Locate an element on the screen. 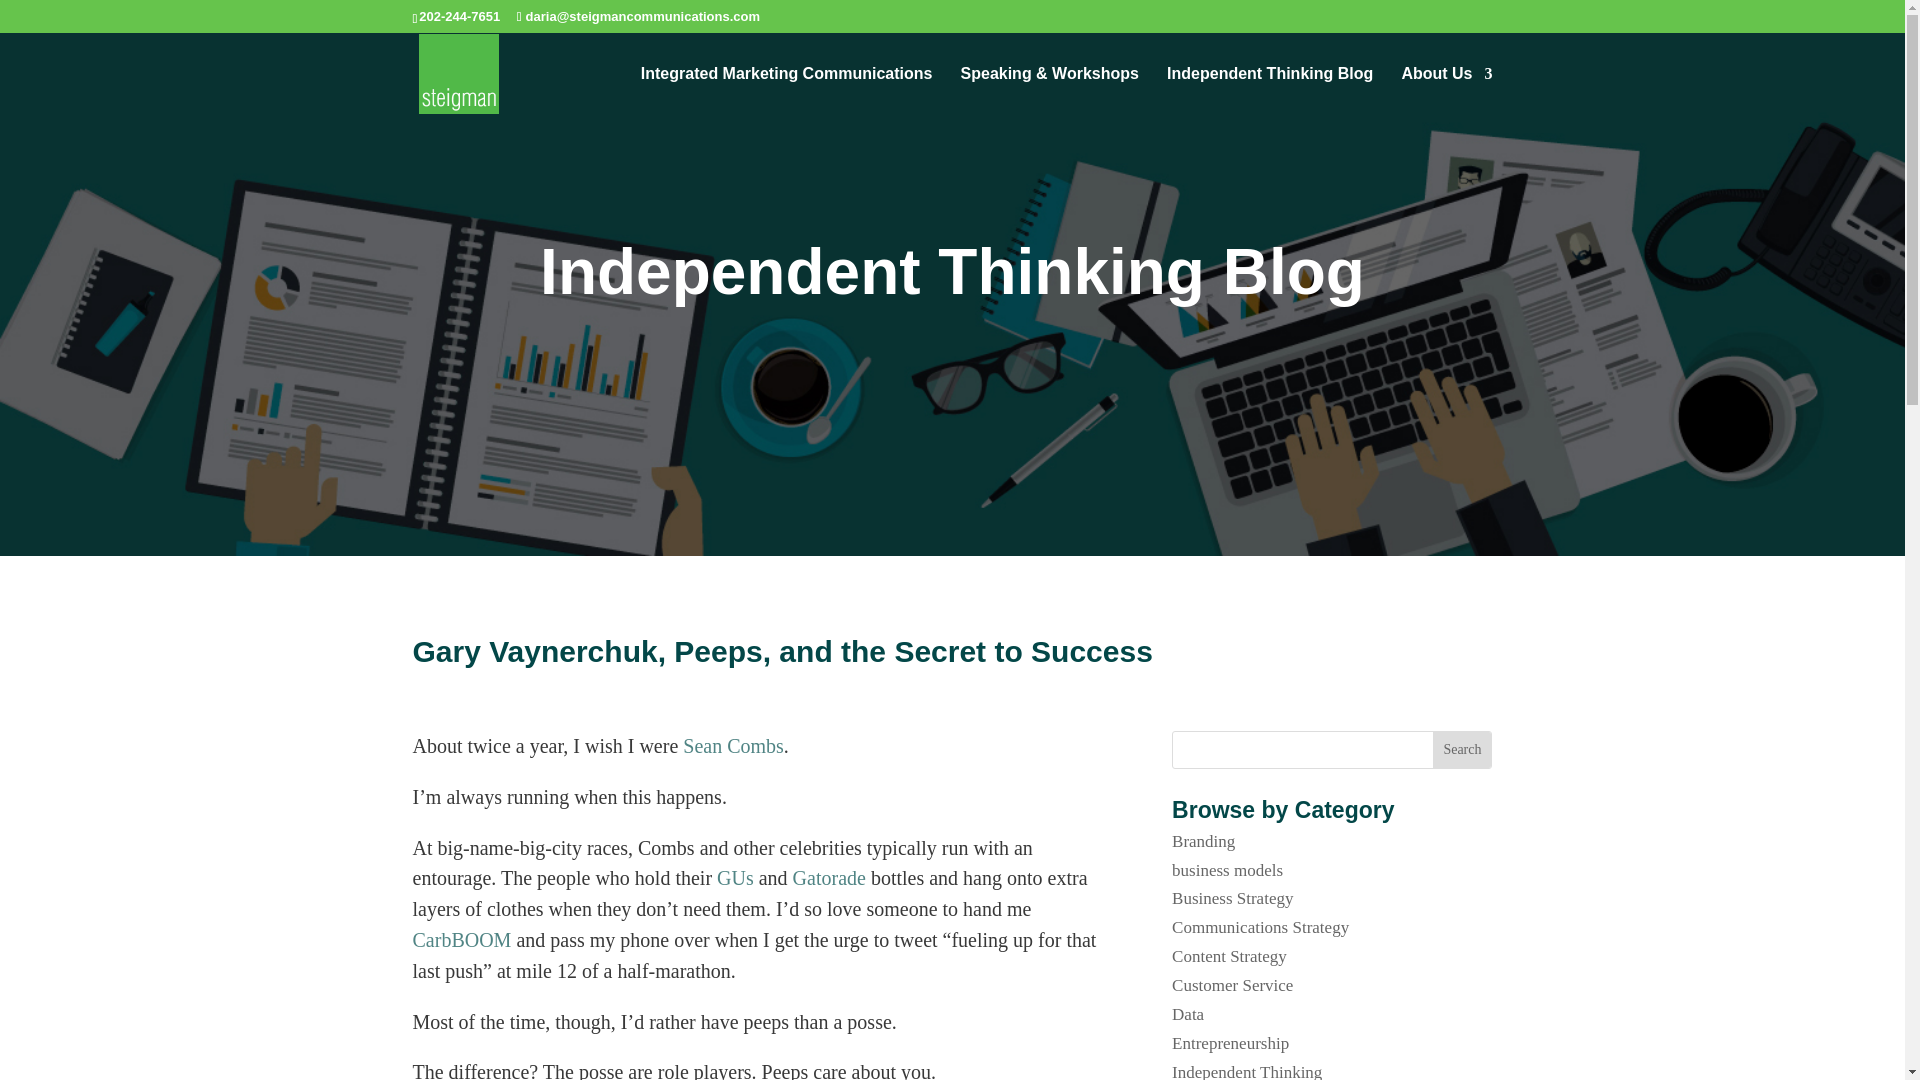 The image size is (1920, 1080). Data is located at coordinates (1187, 1014).